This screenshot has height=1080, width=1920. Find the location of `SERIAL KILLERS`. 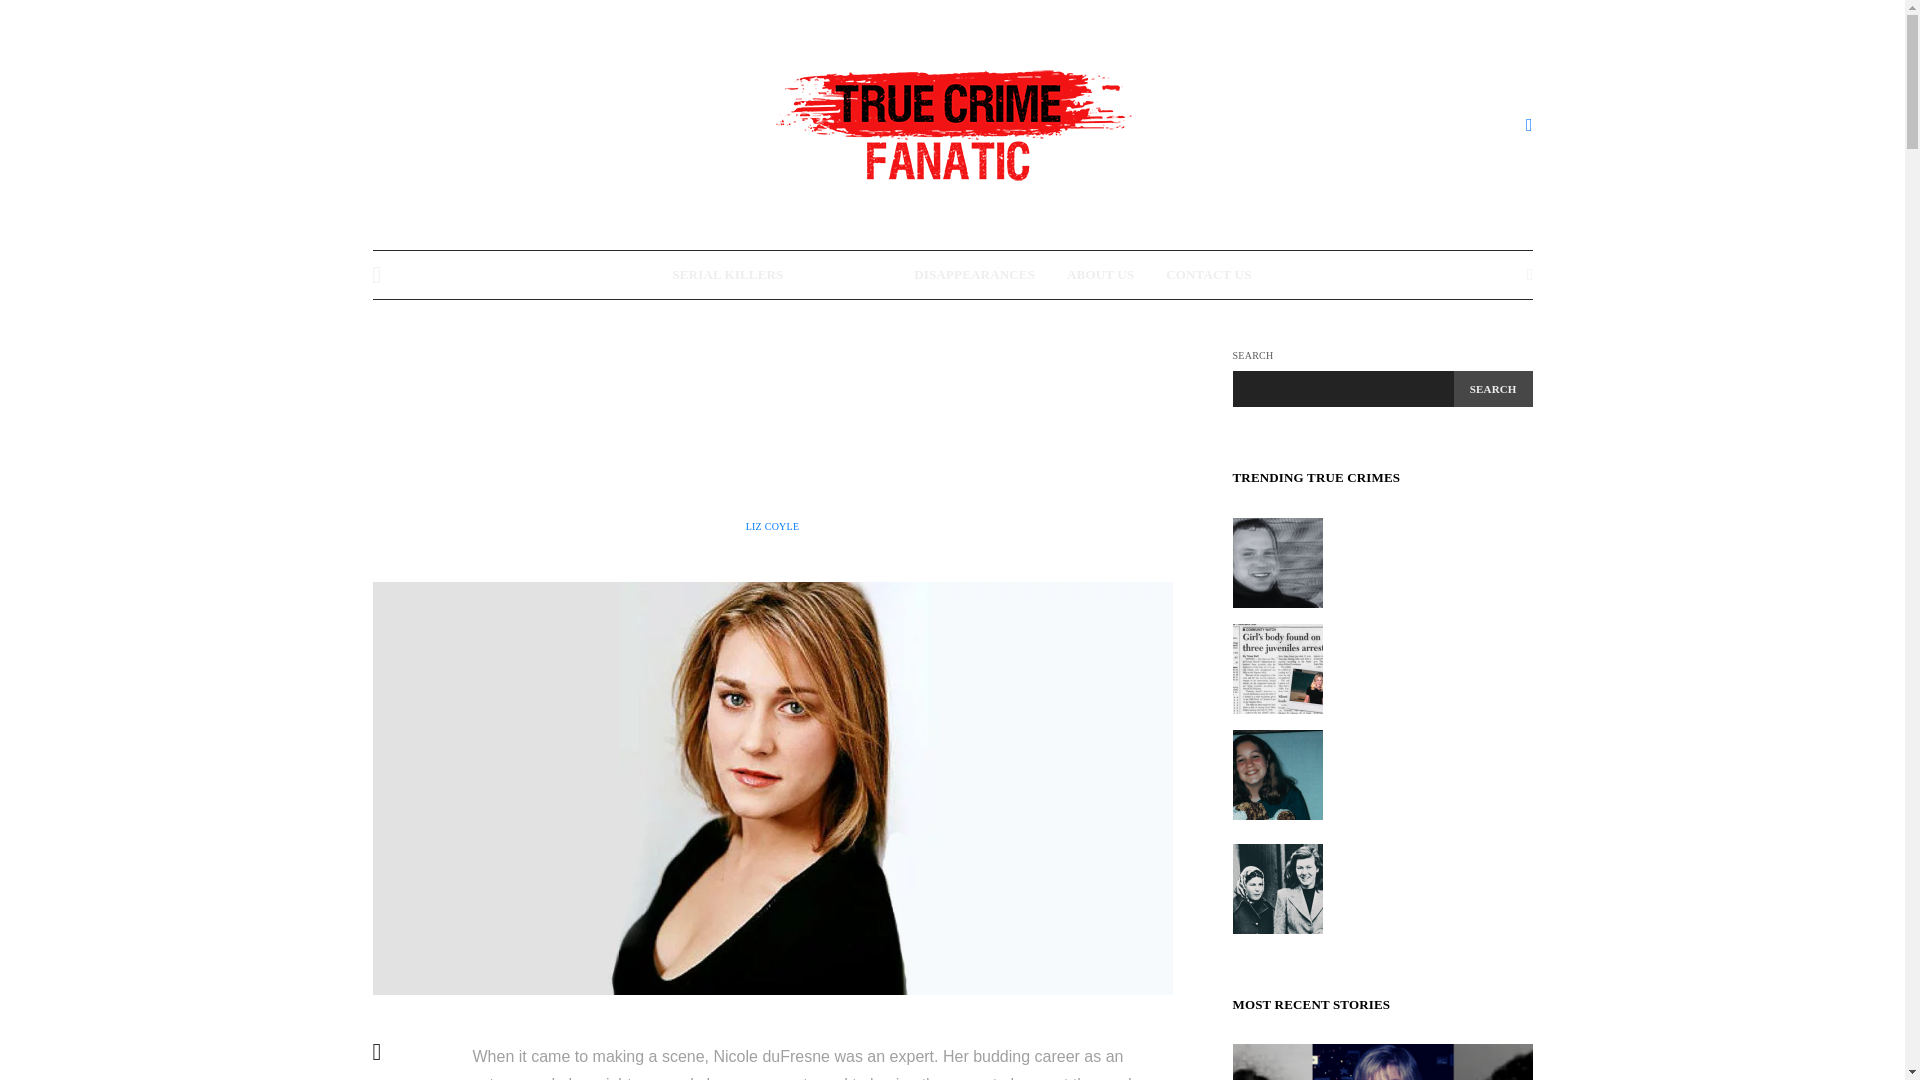

SERIAL KILLERS is located at coordinates (728, 274).